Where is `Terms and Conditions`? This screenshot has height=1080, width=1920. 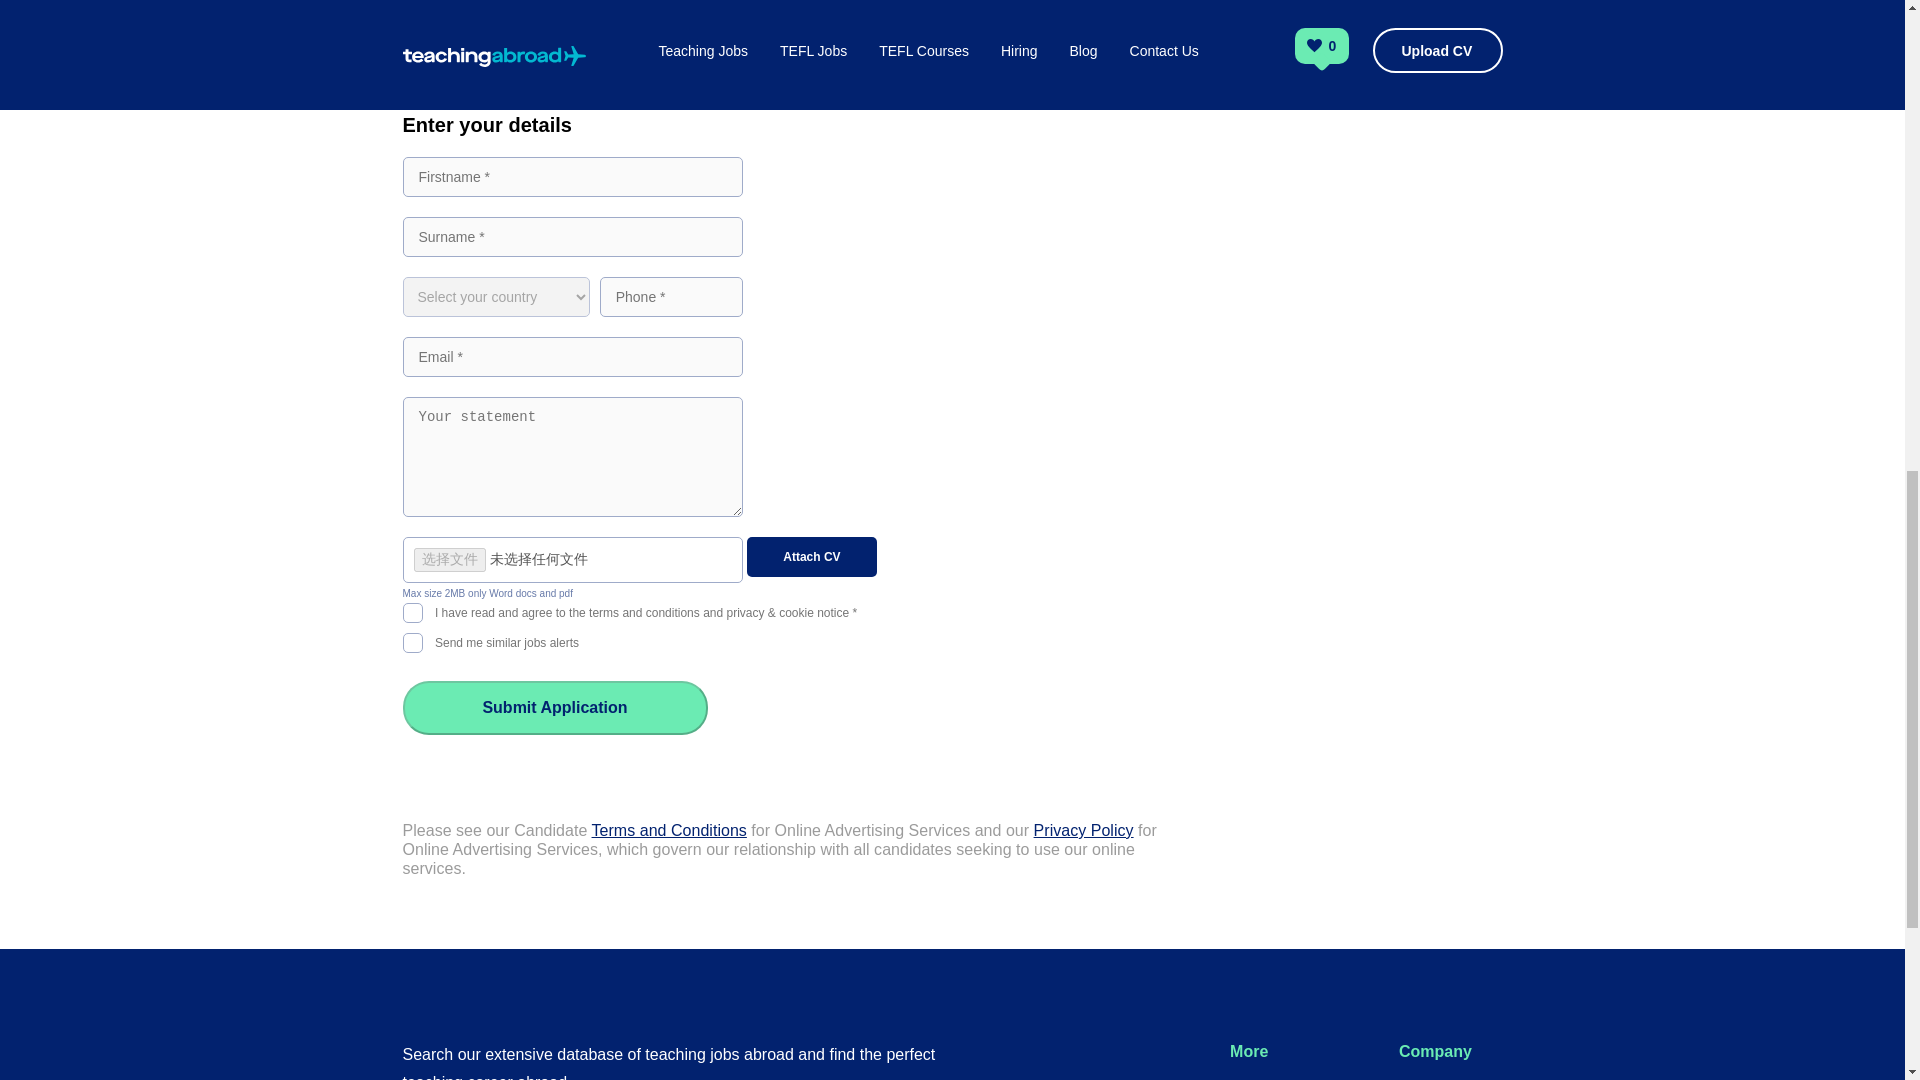 Terms and Conditions is located at coordinates (668, 830).